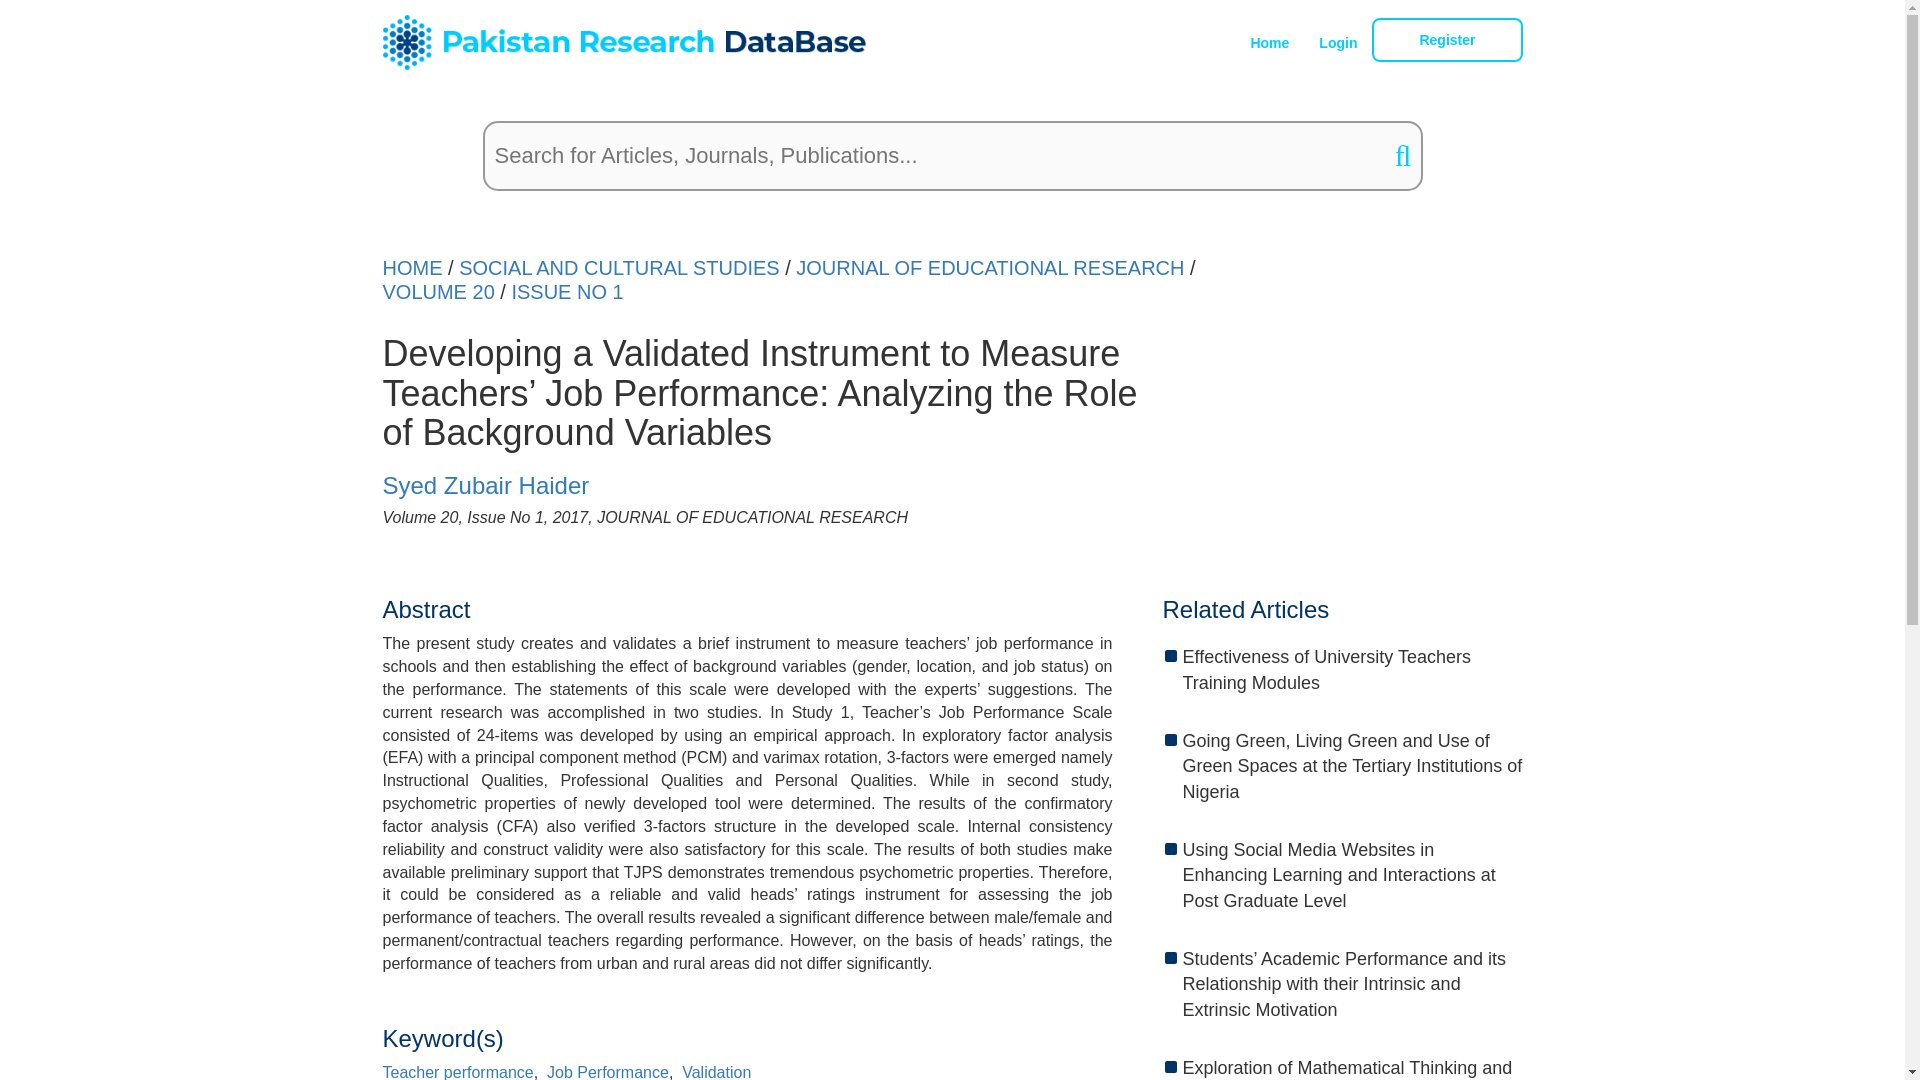 This screenshot has width=1920, height=1080. I want to click on VOLUME 20, so click(438, 292).